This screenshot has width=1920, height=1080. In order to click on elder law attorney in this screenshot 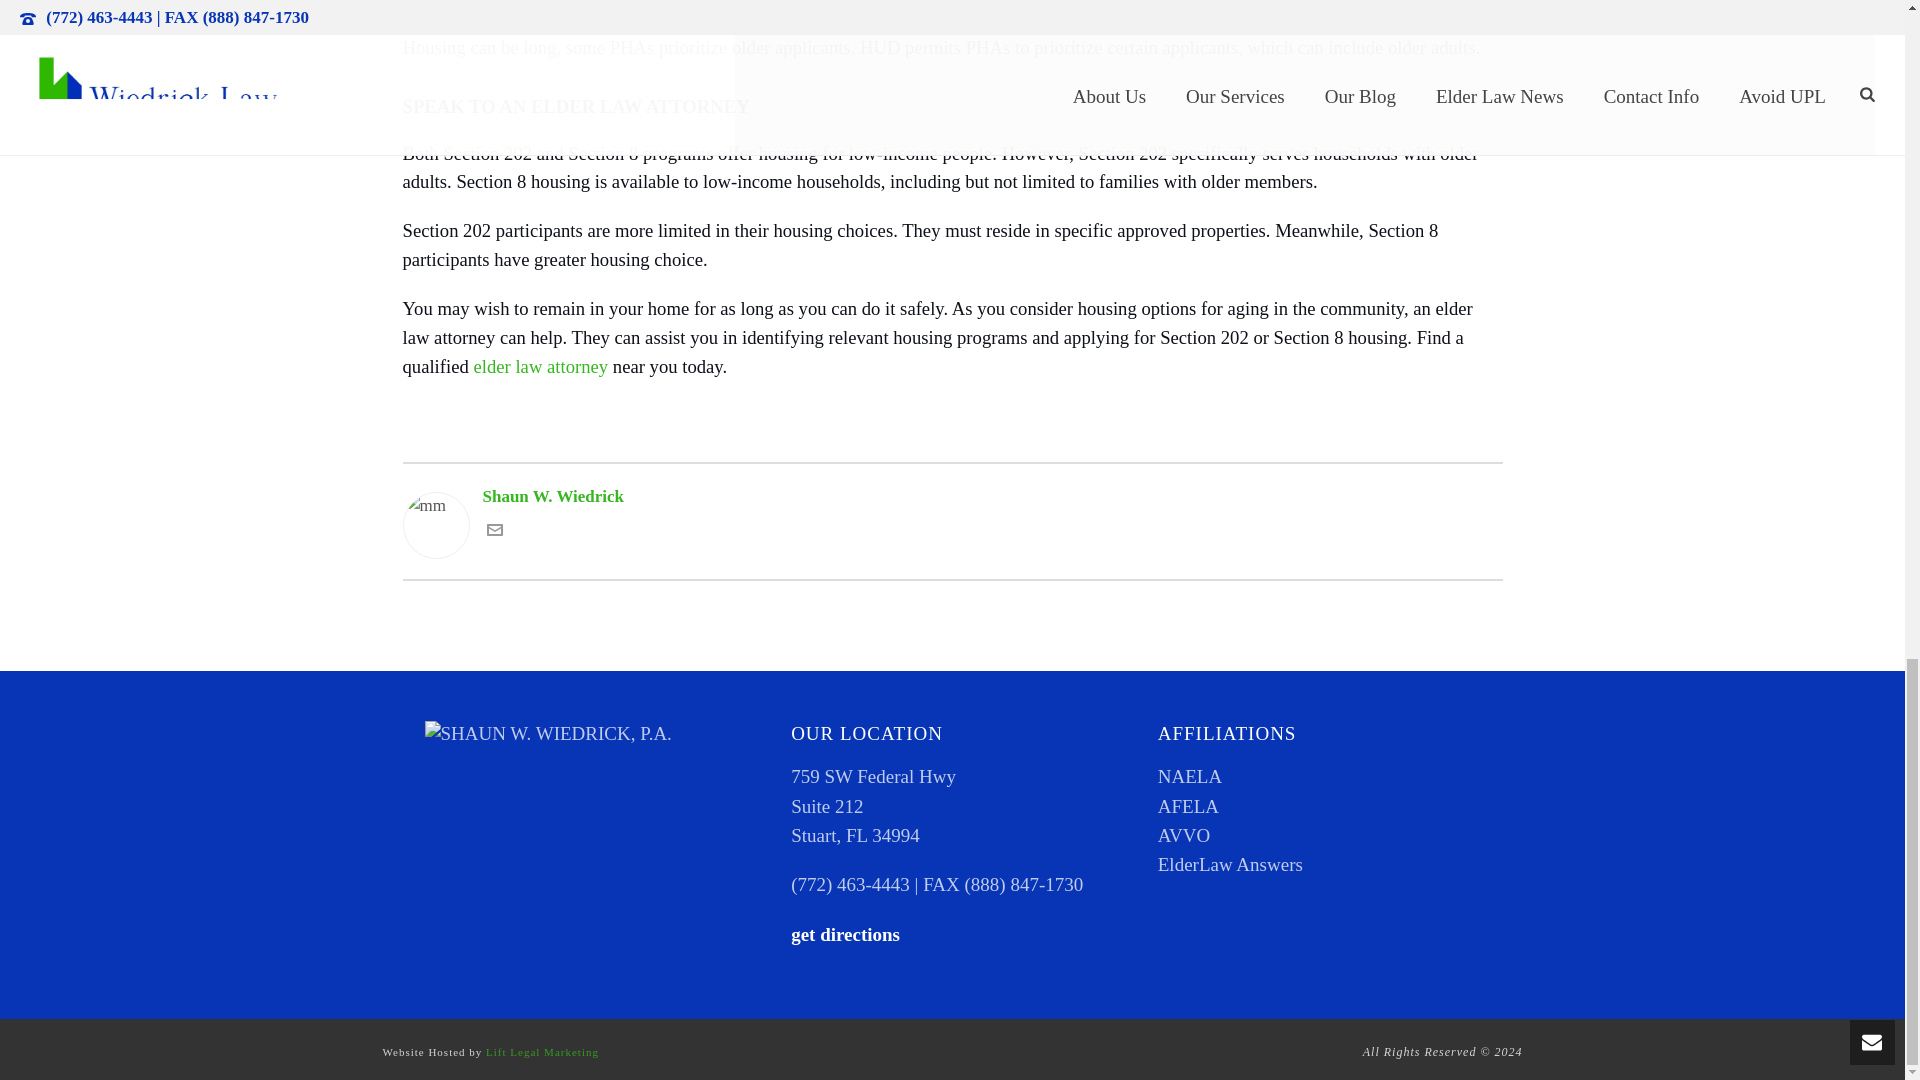, I will do `click(540, 366)`.